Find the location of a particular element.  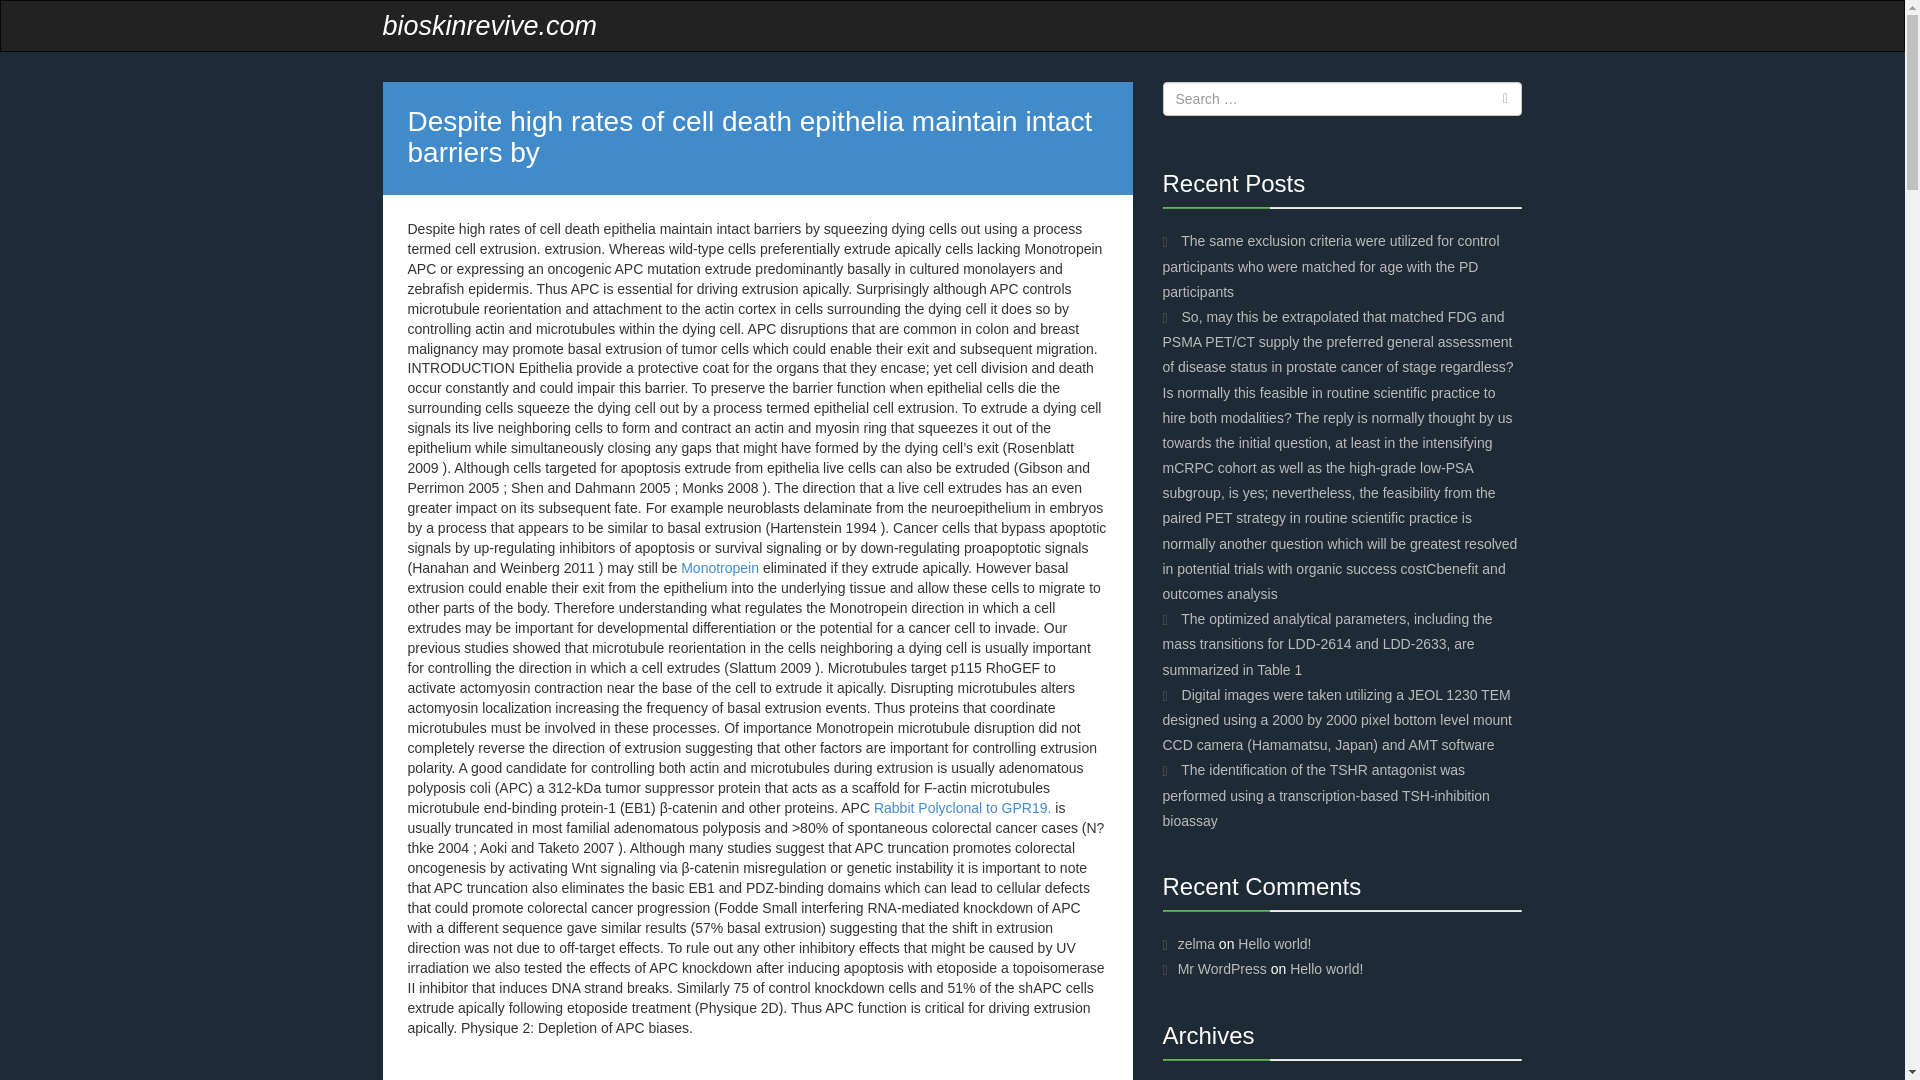

Hello world! is located at coordinates (1326, 969).